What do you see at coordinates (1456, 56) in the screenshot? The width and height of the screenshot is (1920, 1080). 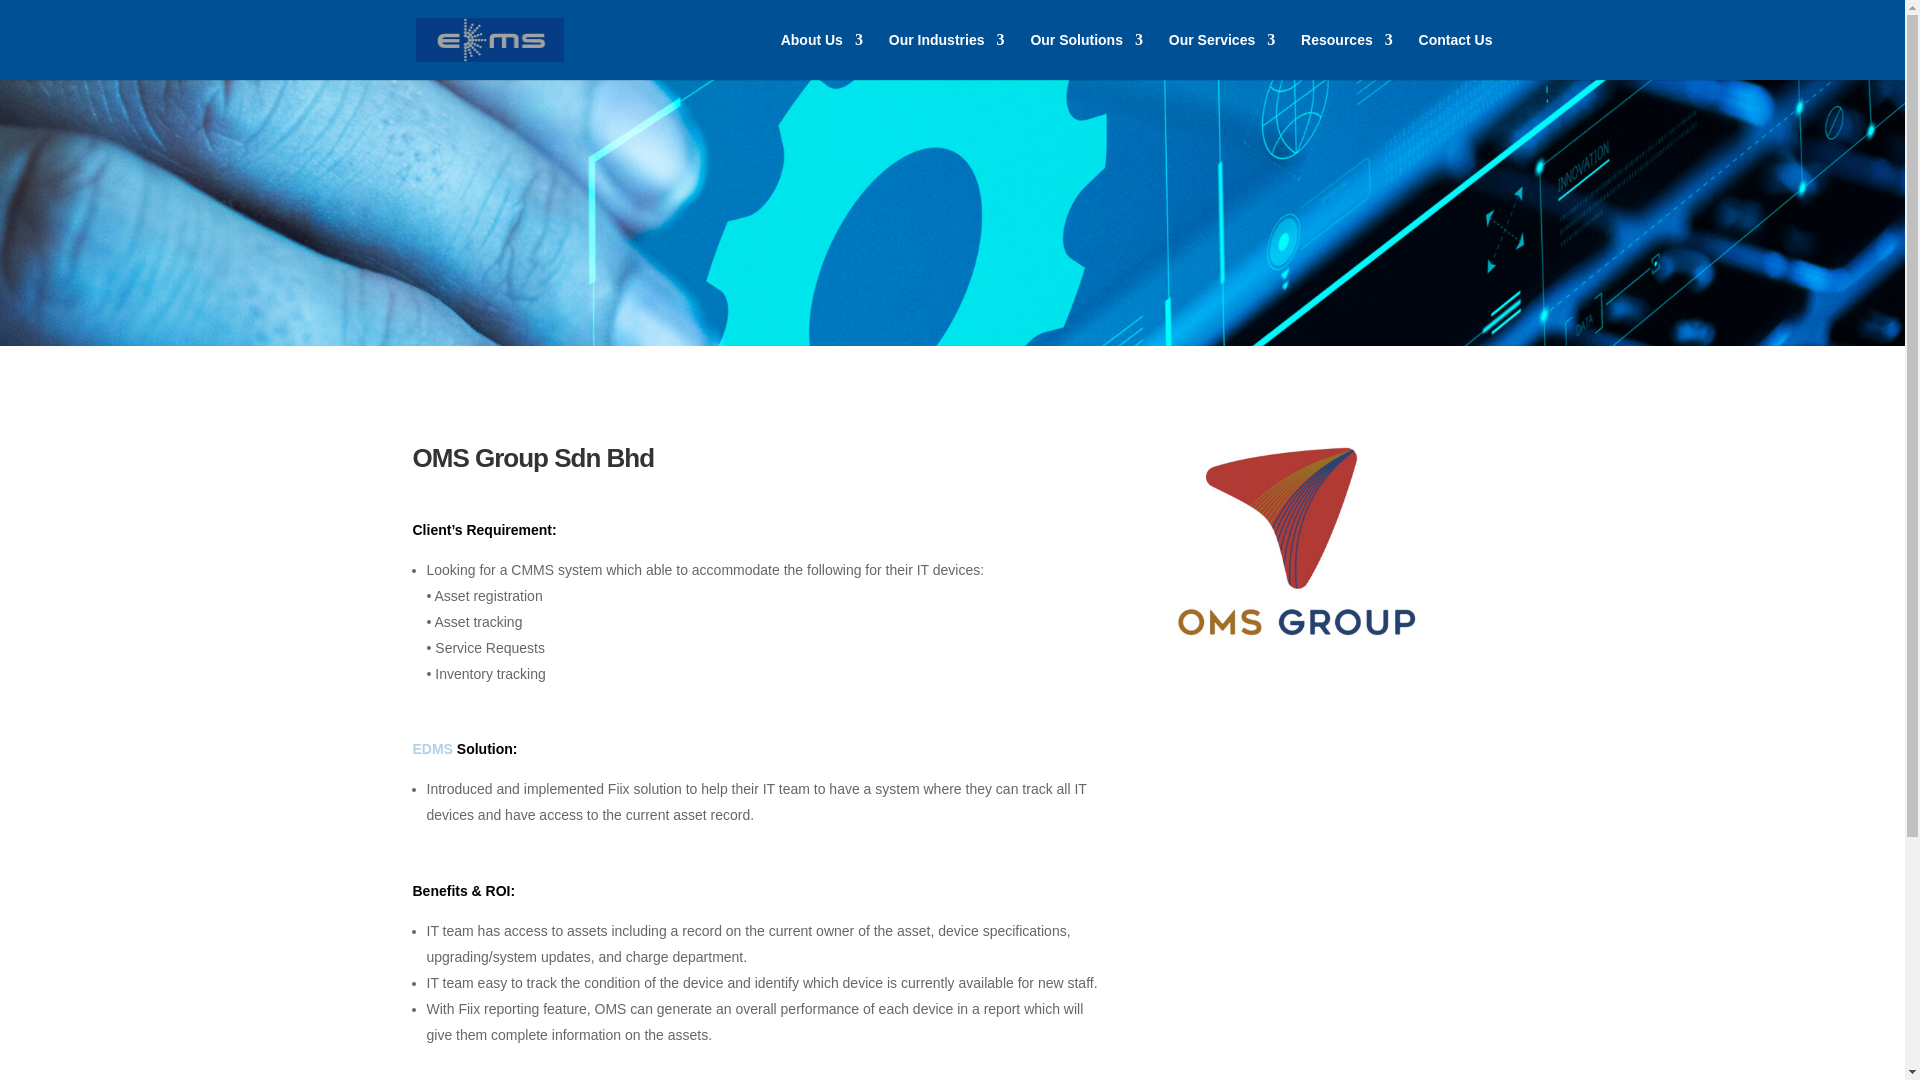 I see `Contact Us` at bounding box center [1456, 56].